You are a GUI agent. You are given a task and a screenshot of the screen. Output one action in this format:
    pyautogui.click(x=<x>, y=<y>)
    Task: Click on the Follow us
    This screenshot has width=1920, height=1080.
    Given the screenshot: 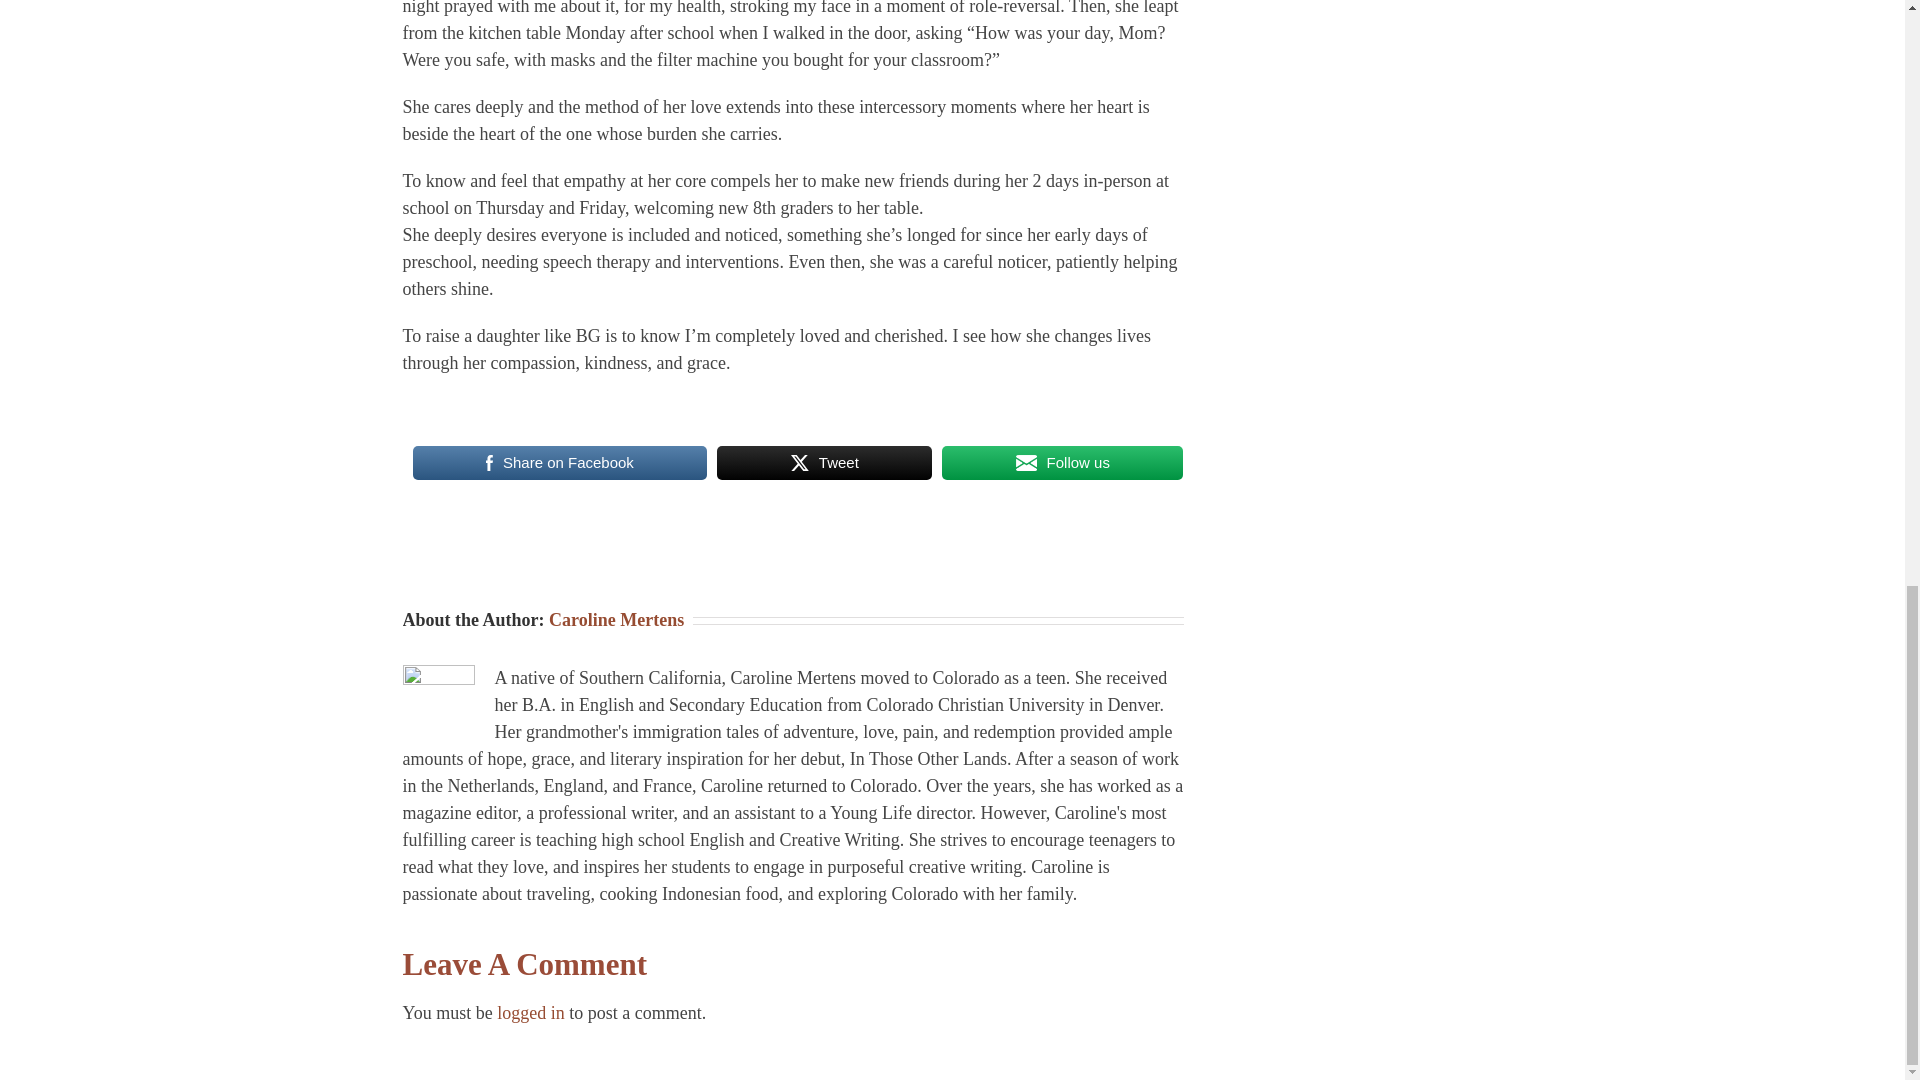 What is the action you would take?
    pyautogui.click(x=1062, y=462)
    